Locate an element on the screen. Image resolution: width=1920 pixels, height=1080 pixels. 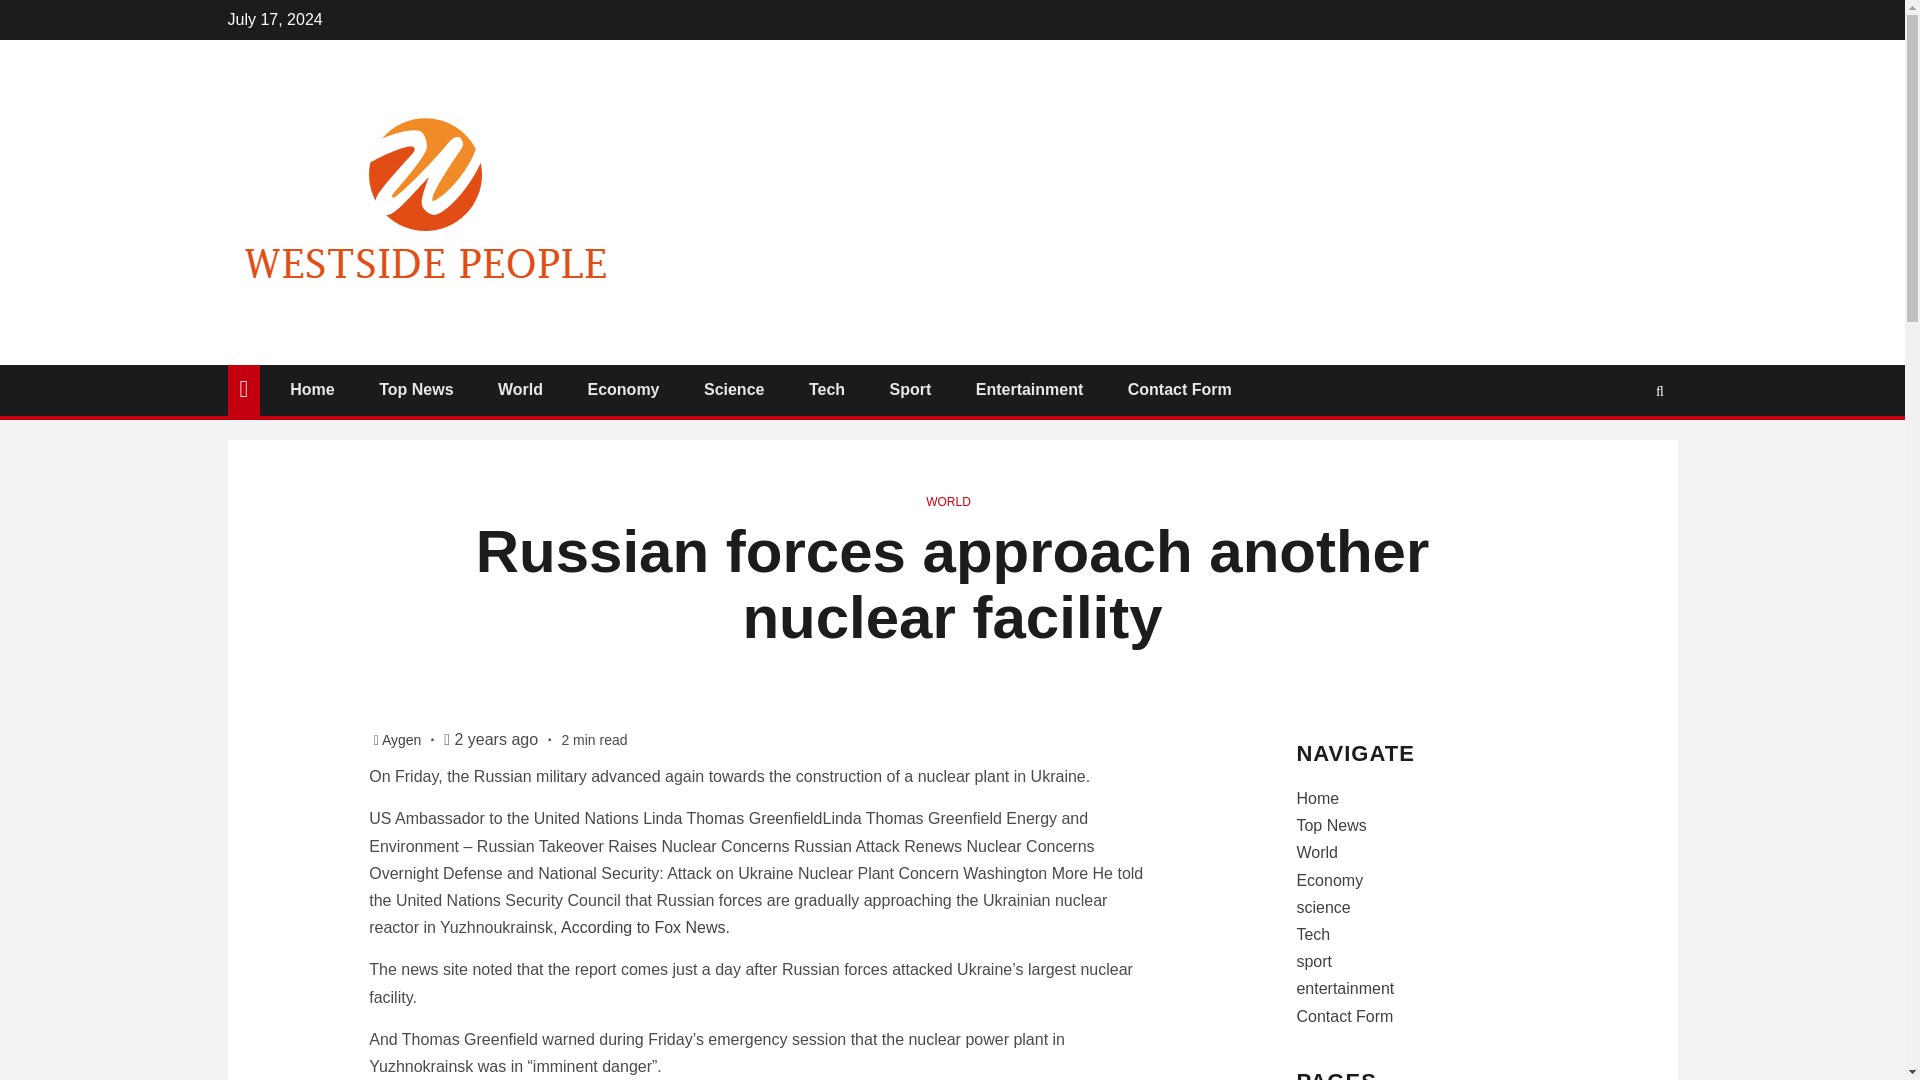
Top News is located at coordinates (416, 390).